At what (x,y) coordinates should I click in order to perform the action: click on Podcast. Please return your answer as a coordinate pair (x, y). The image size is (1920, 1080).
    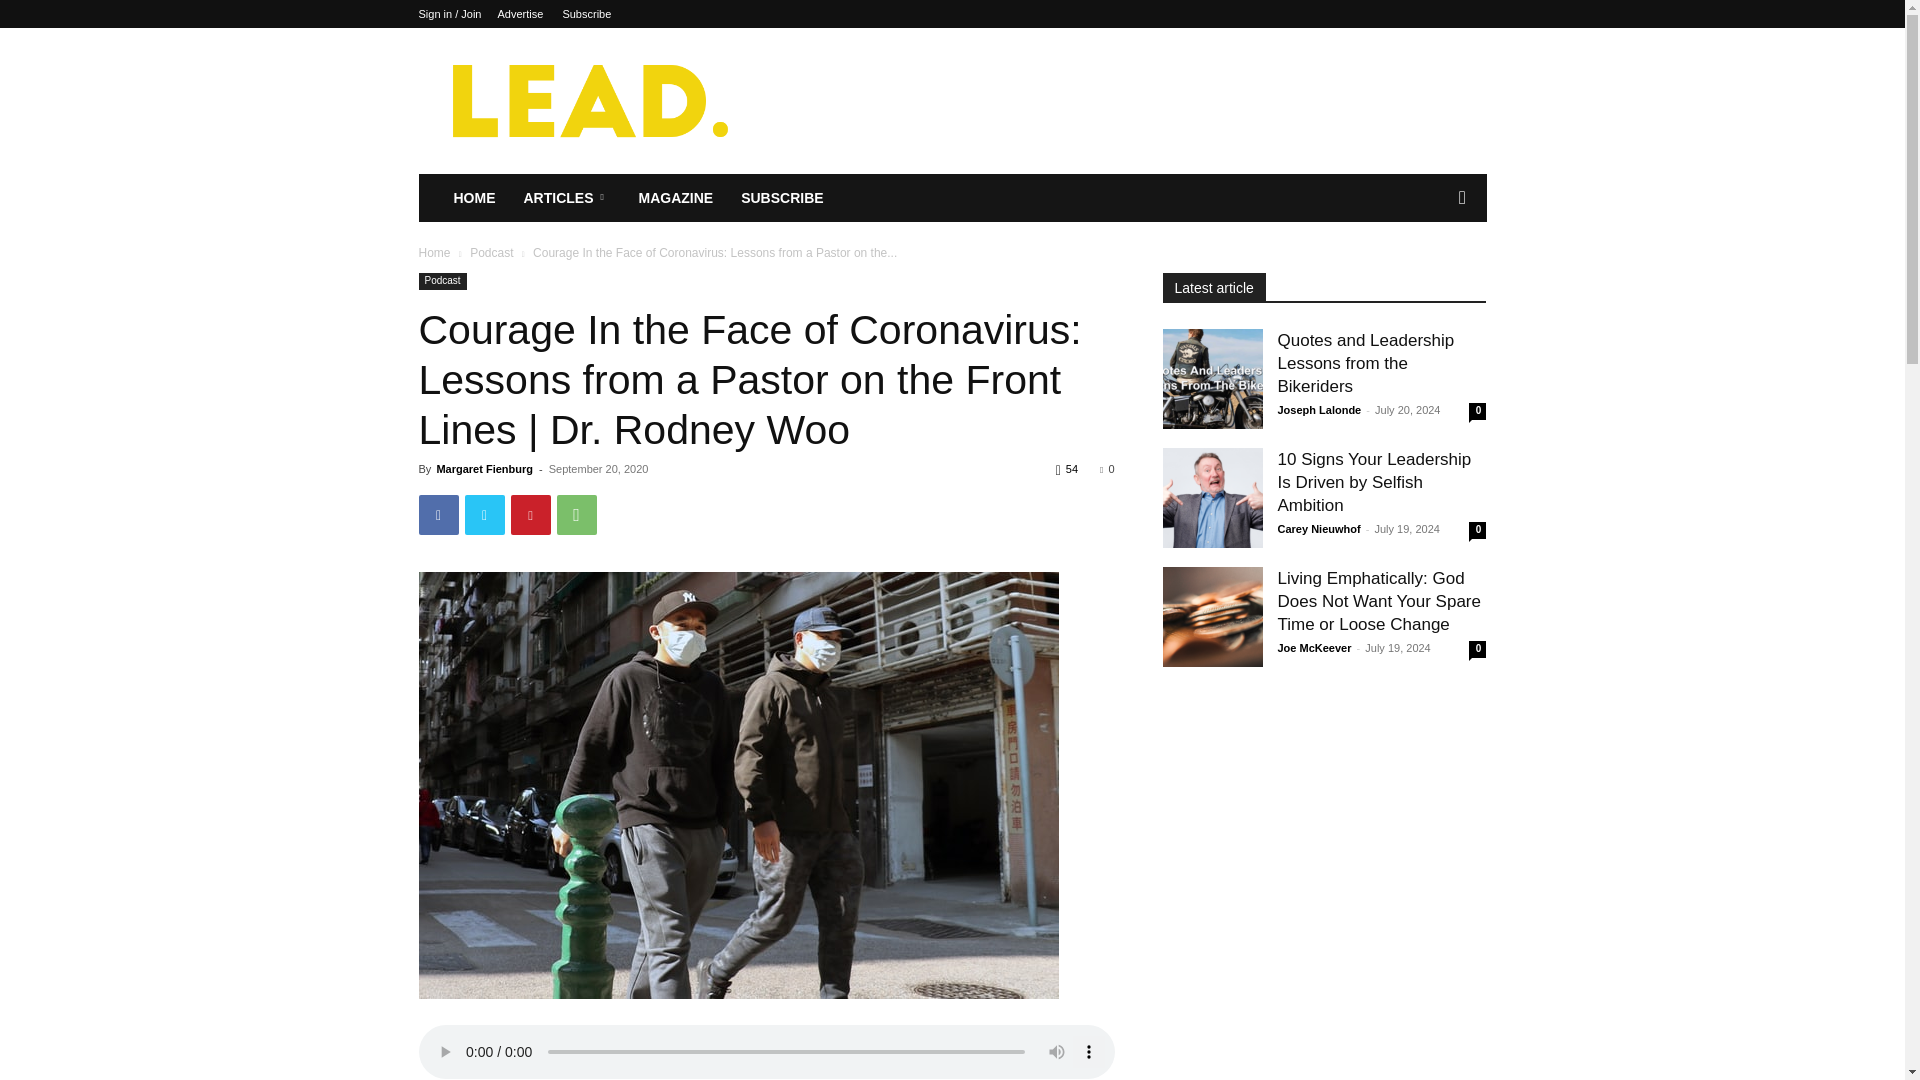
    Looking at the image, I should click on (491, 253).